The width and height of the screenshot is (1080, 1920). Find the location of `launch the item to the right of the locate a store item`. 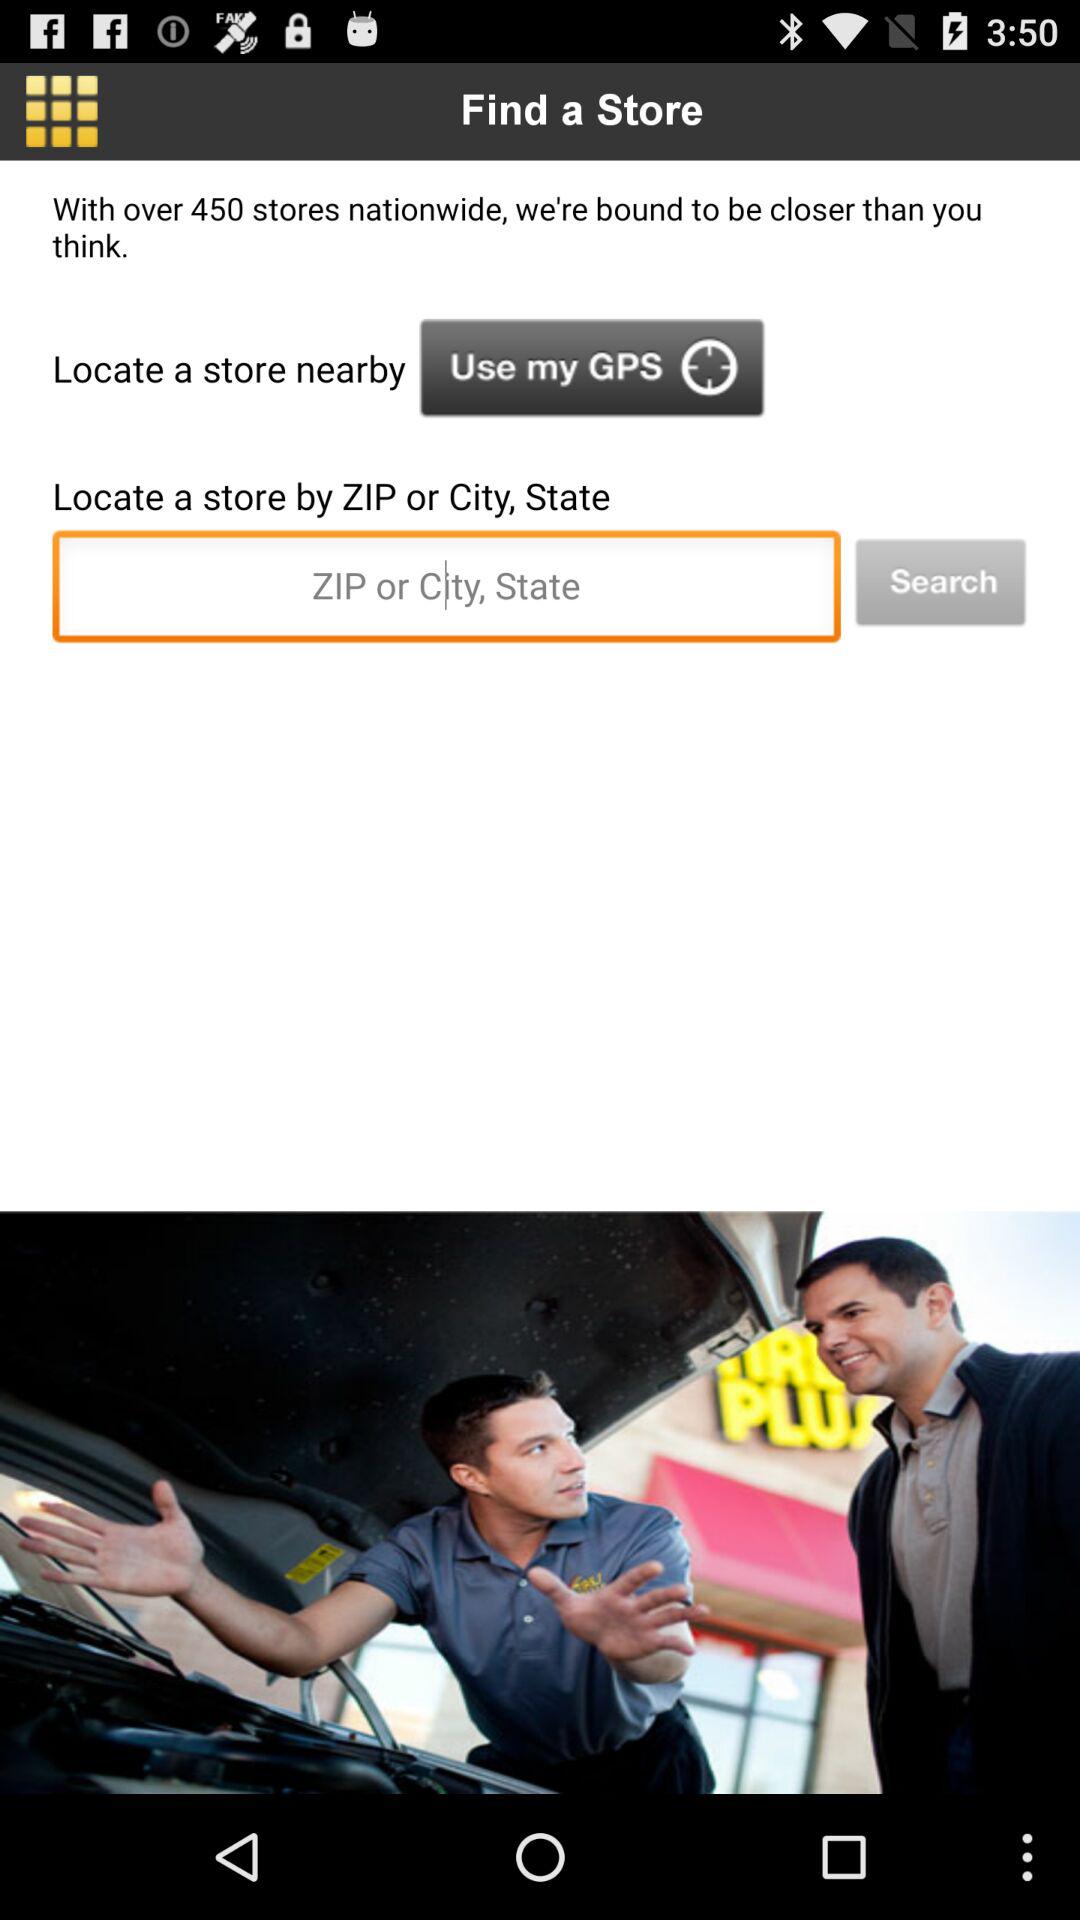

launch the item to the right of the locate a store item is located at coordinates (592, 368).